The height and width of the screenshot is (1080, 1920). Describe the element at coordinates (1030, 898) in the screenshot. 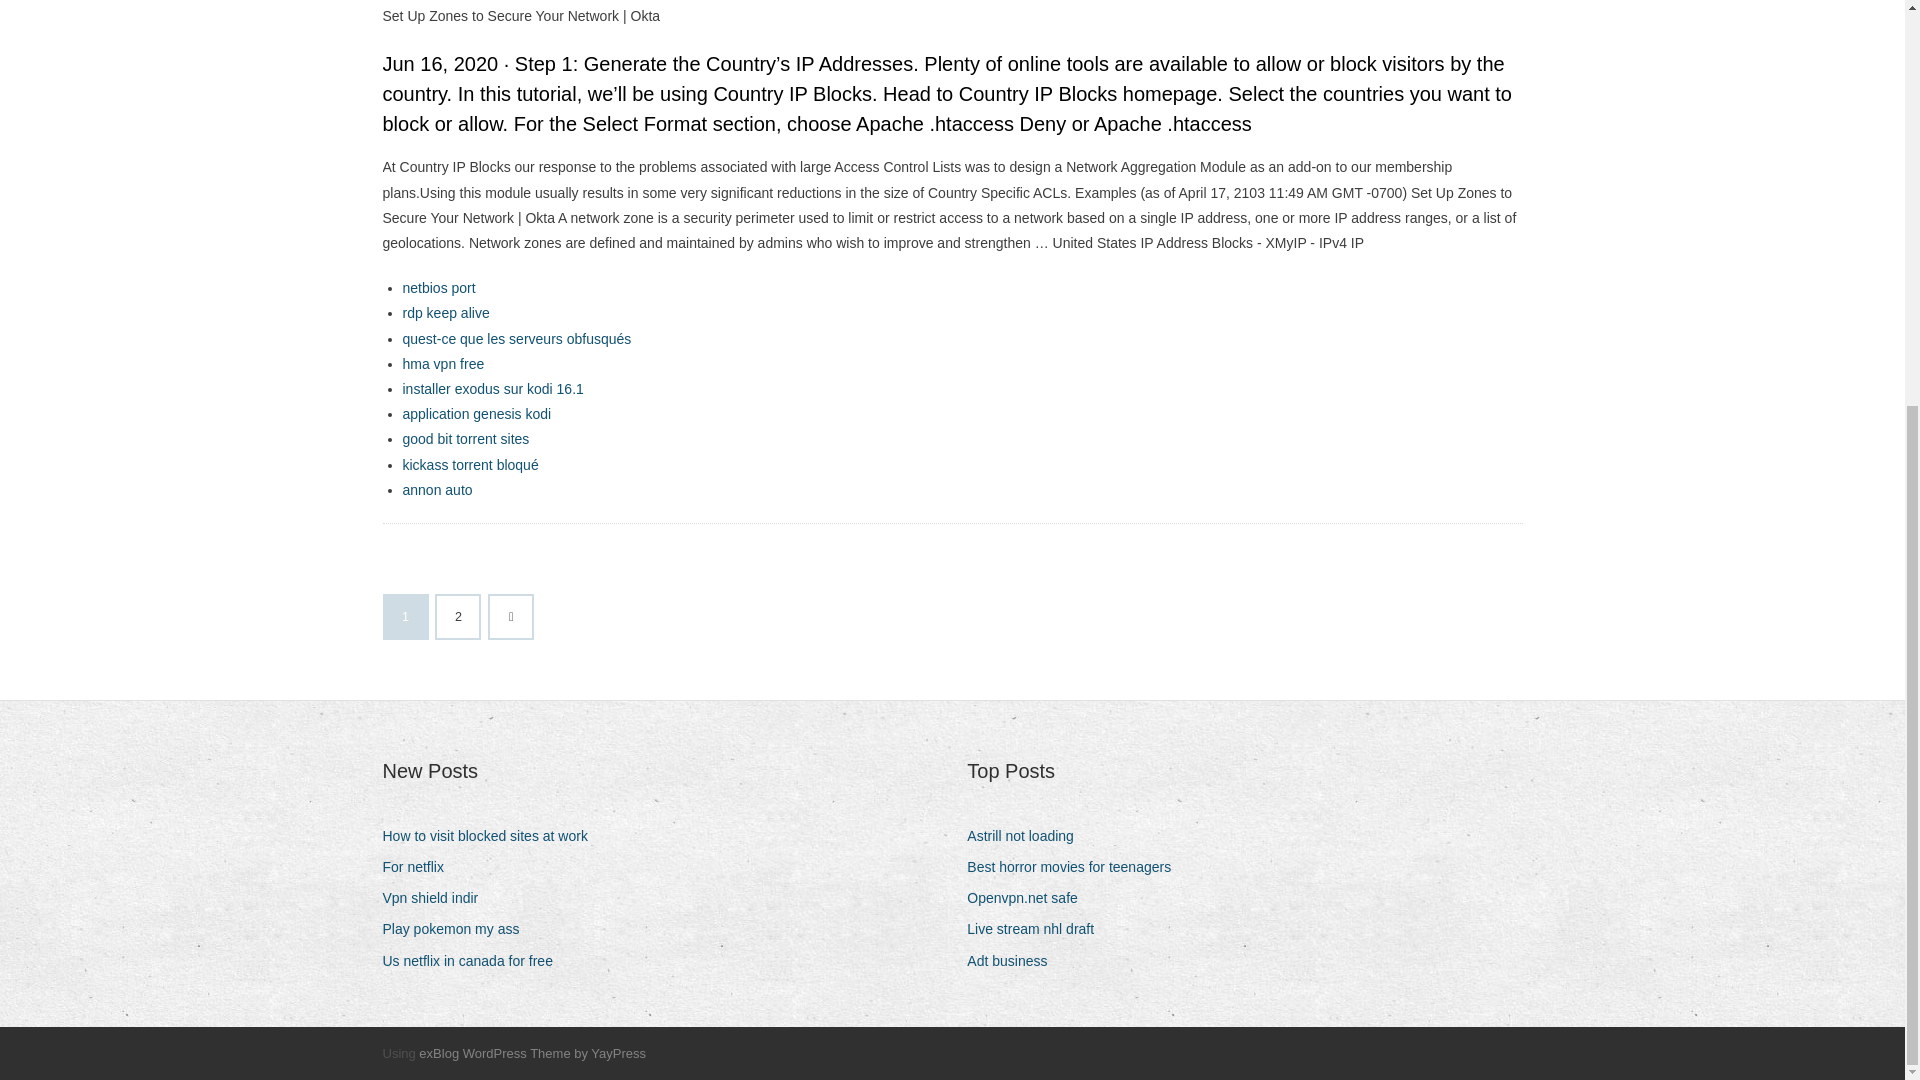

I see `Openvpn.net safe` at that location.